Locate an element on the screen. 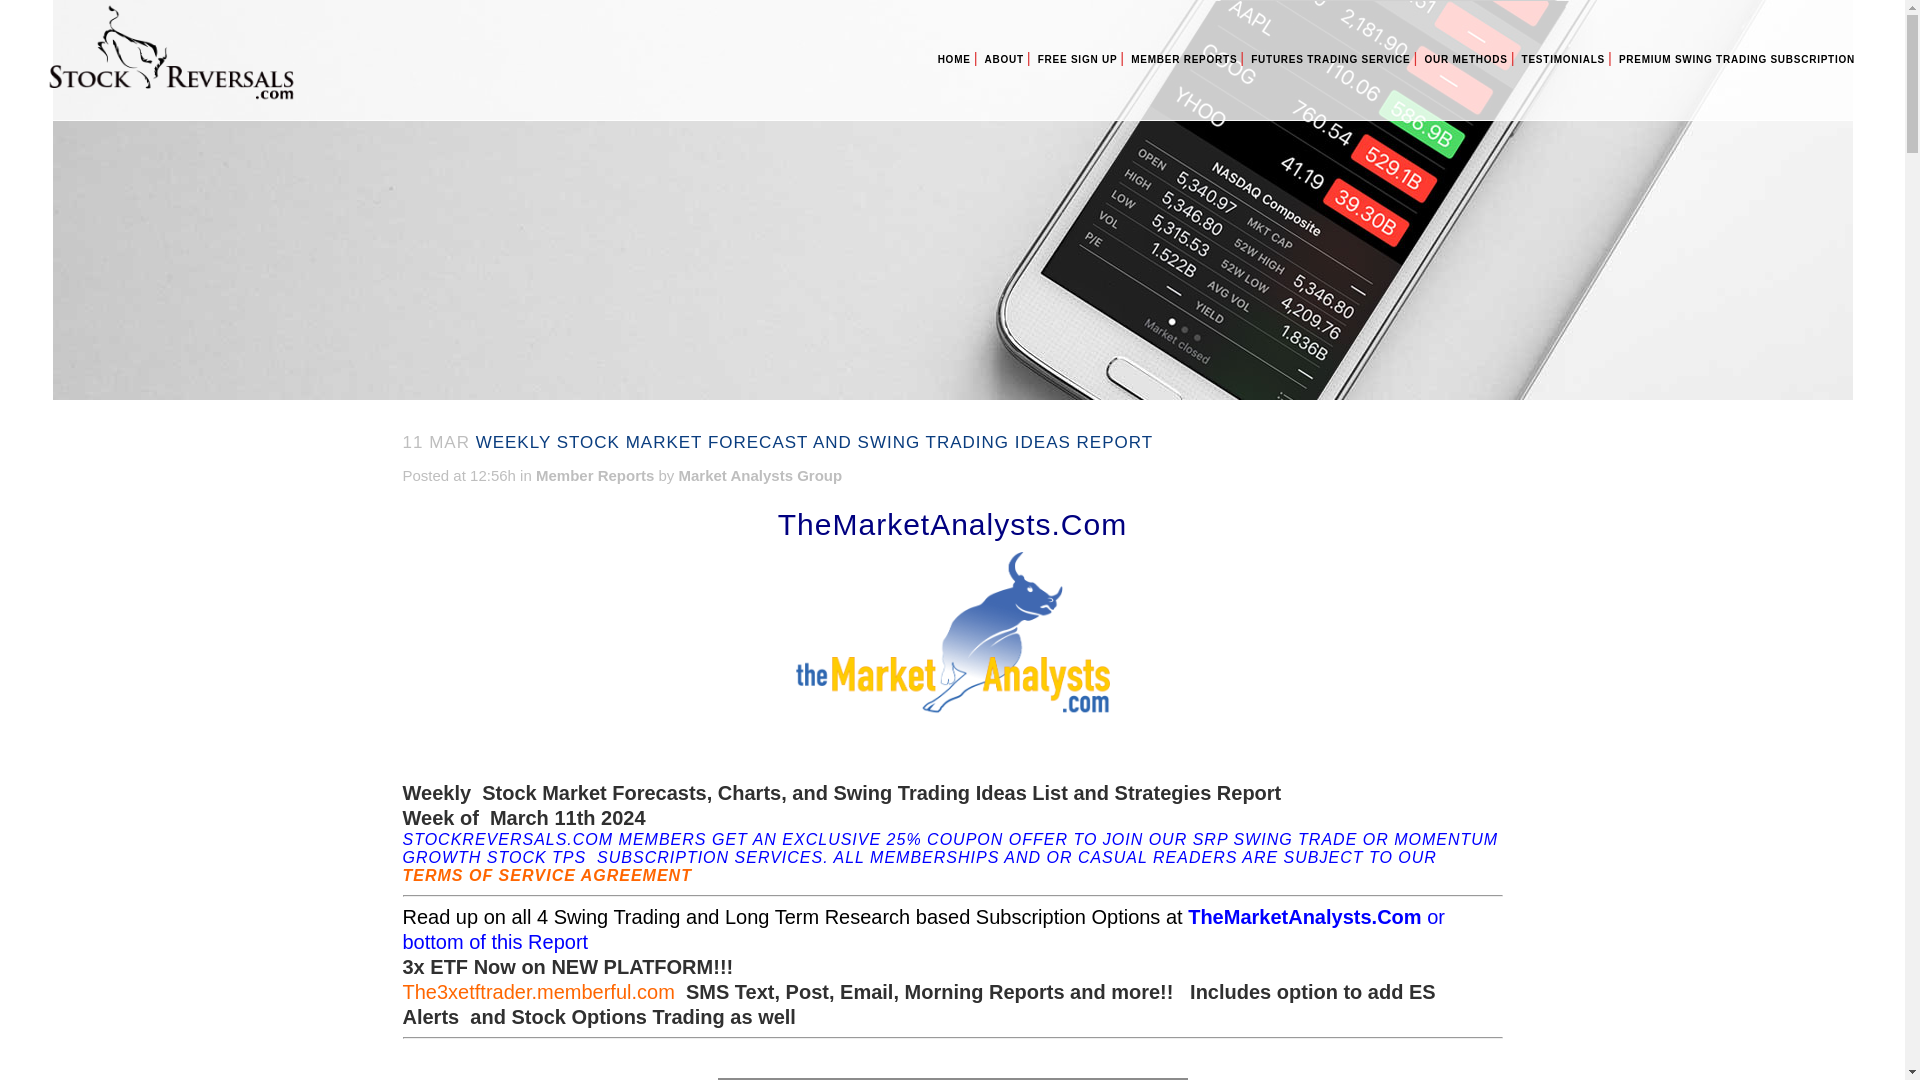 The height and width of the screenshot is (1080, 1920). TheMarketAnalysts.Com is located at coordinates (1304, 916).